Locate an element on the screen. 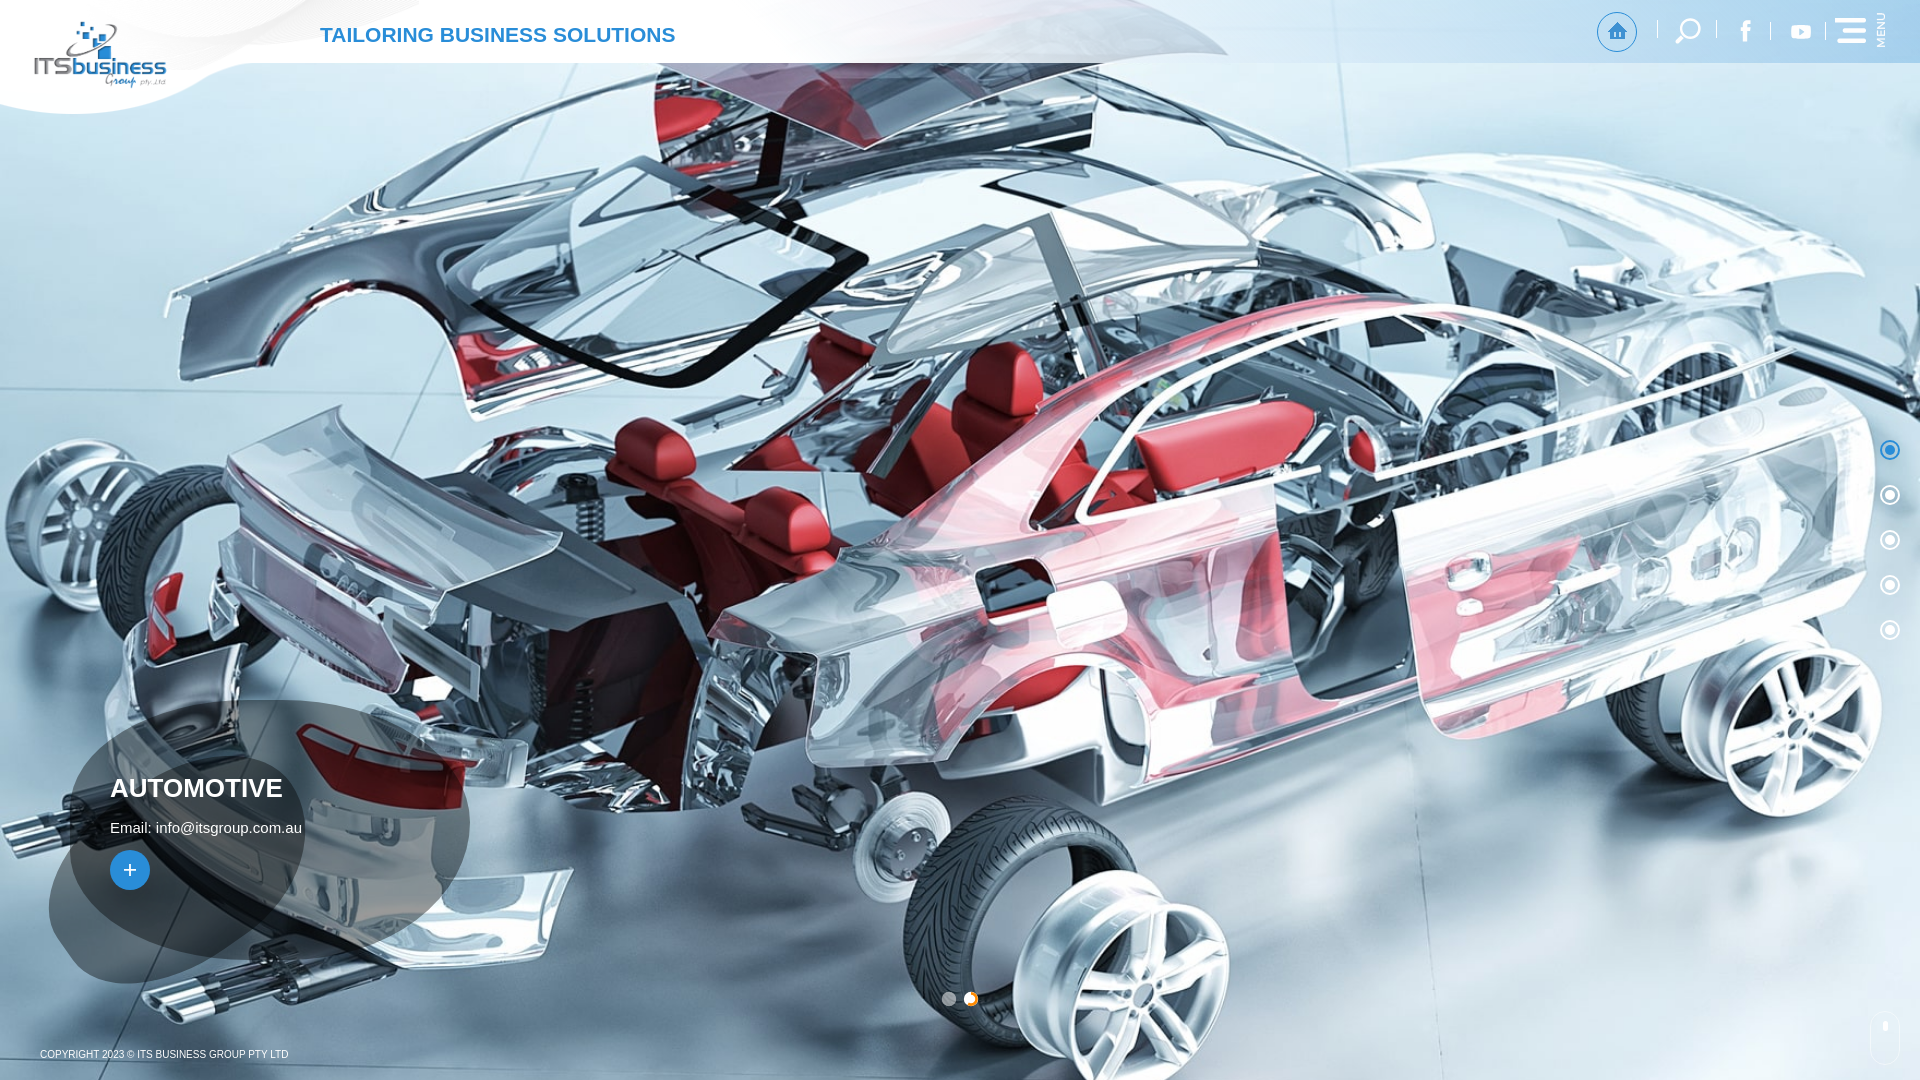 The image size is (1920, 1080). 02 is located at coordinates (1890, 495).